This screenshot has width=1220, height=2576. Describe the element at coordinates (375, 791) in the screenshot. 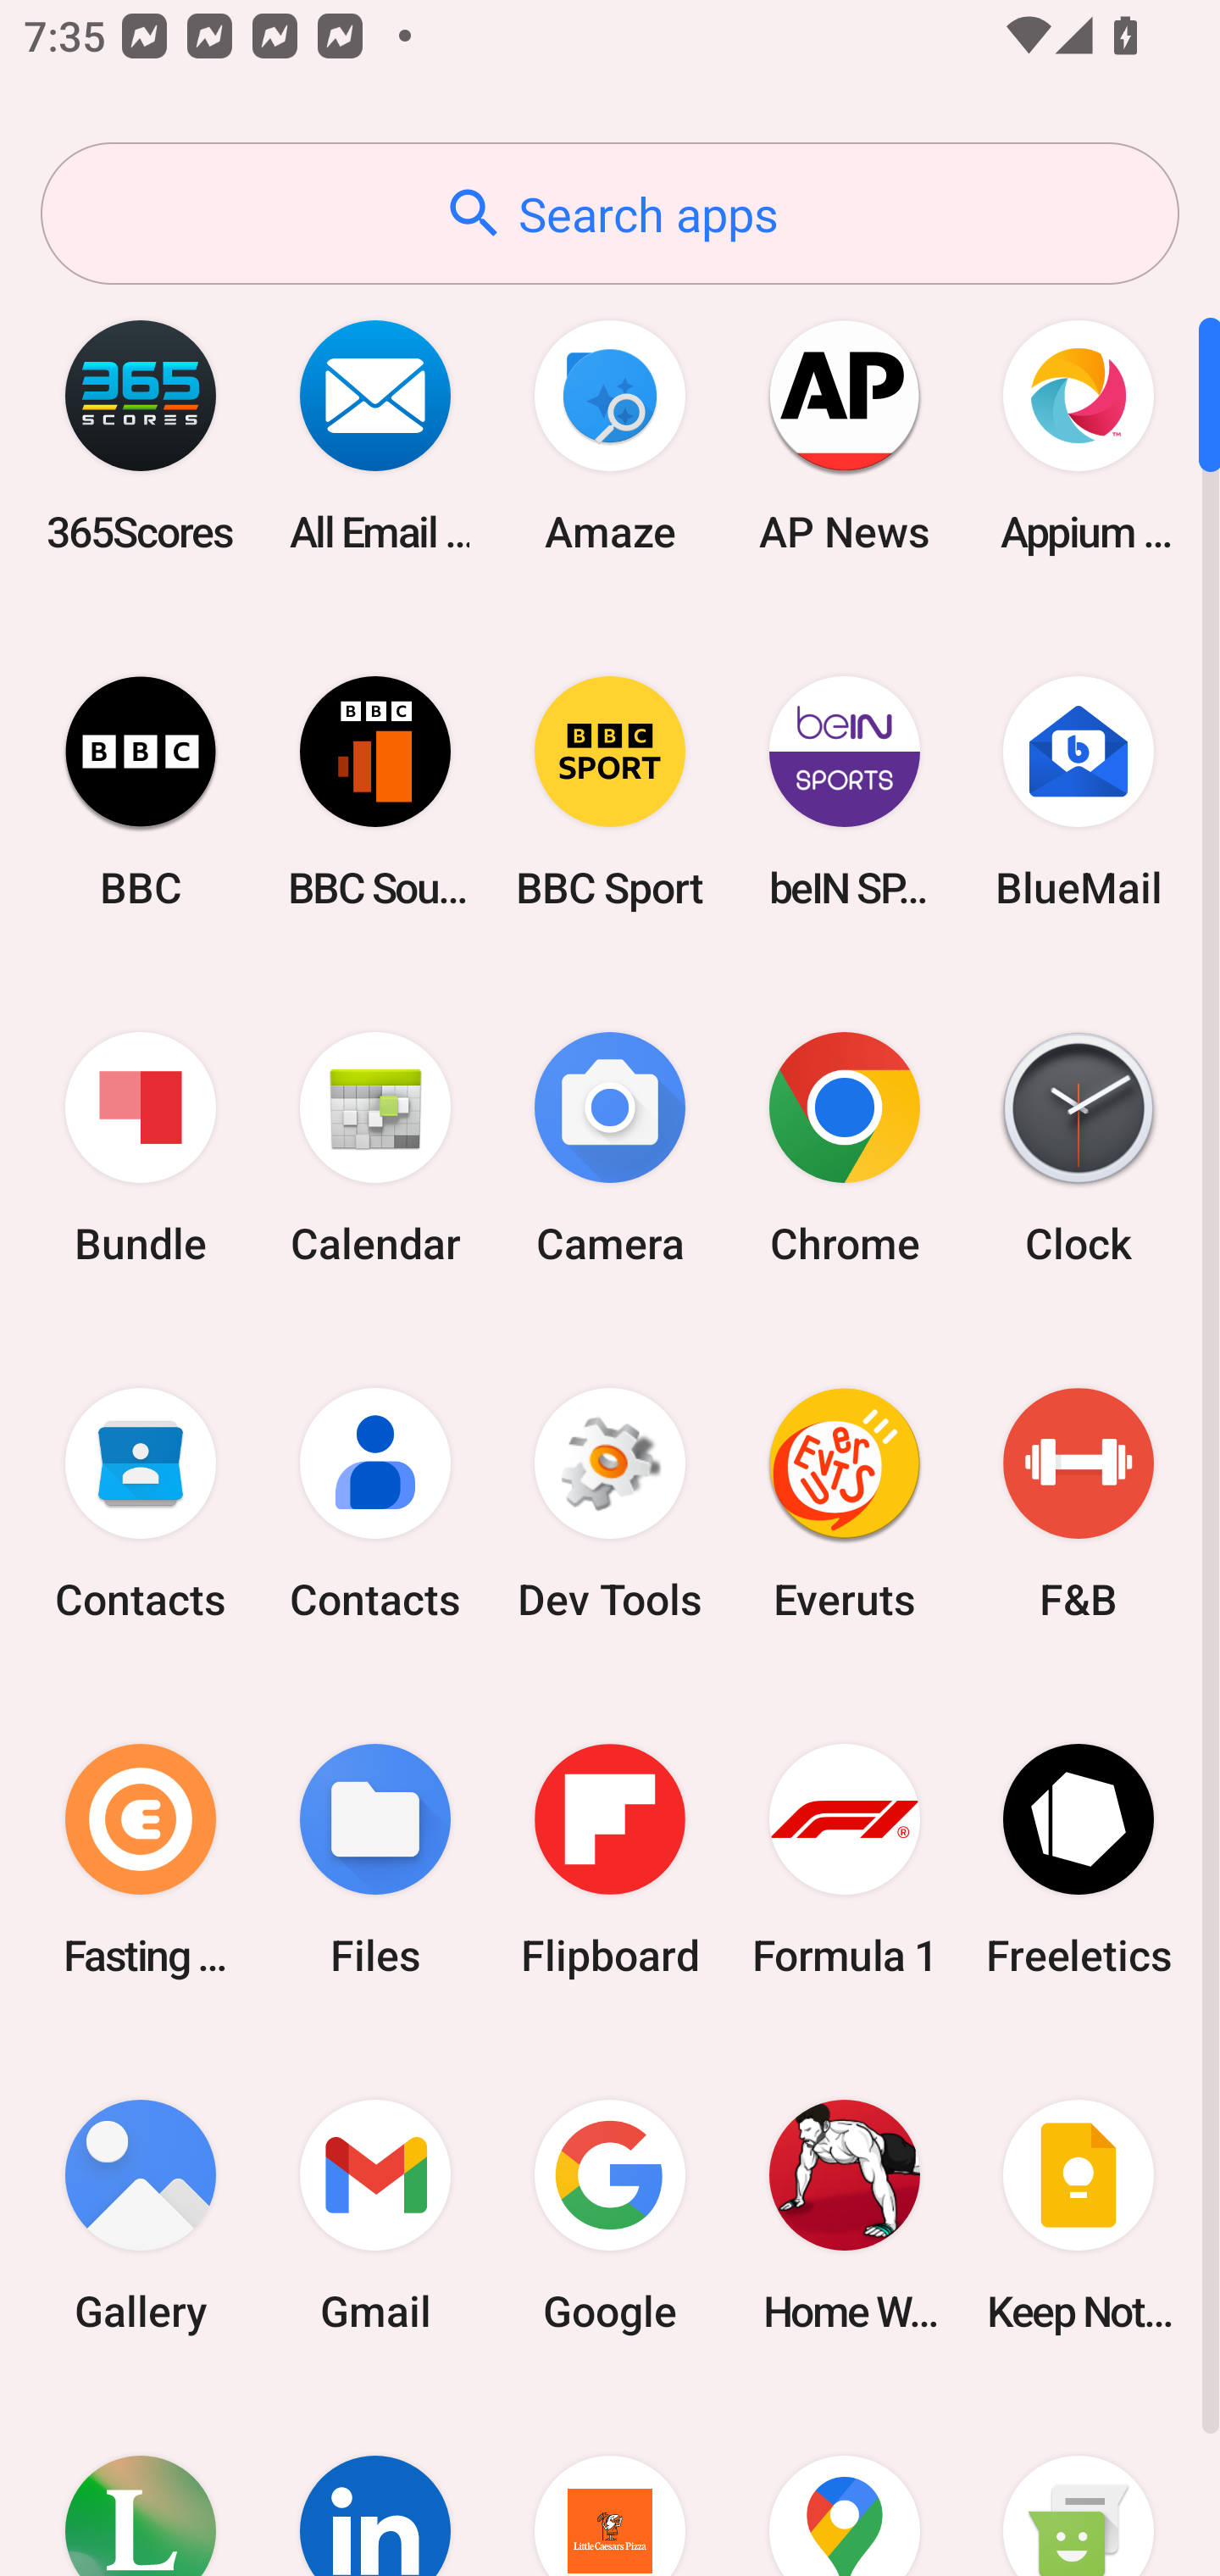

I see `BBC Sounds` at that location.